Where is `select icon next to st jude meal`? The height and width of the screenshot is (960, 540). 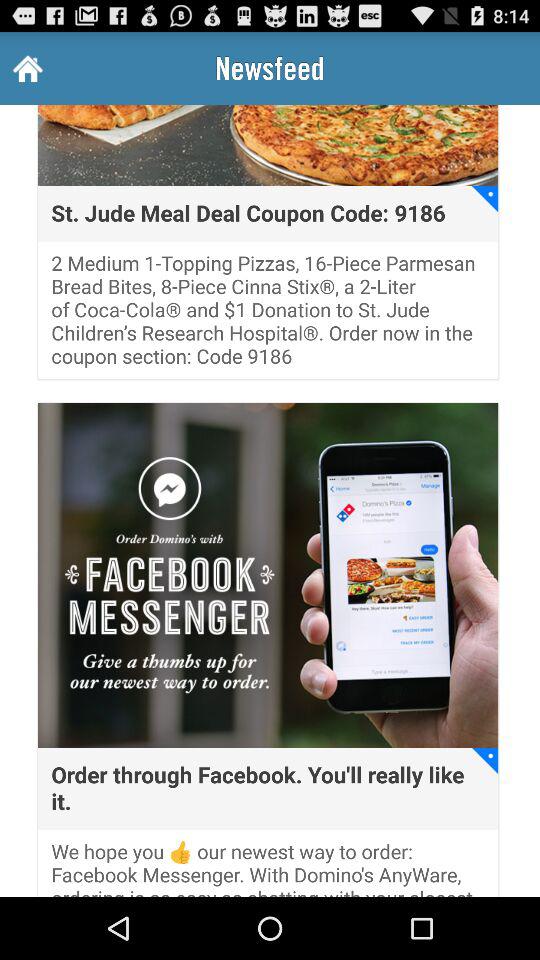
select icon next to st jude meal is located at coordinates (485, 198).